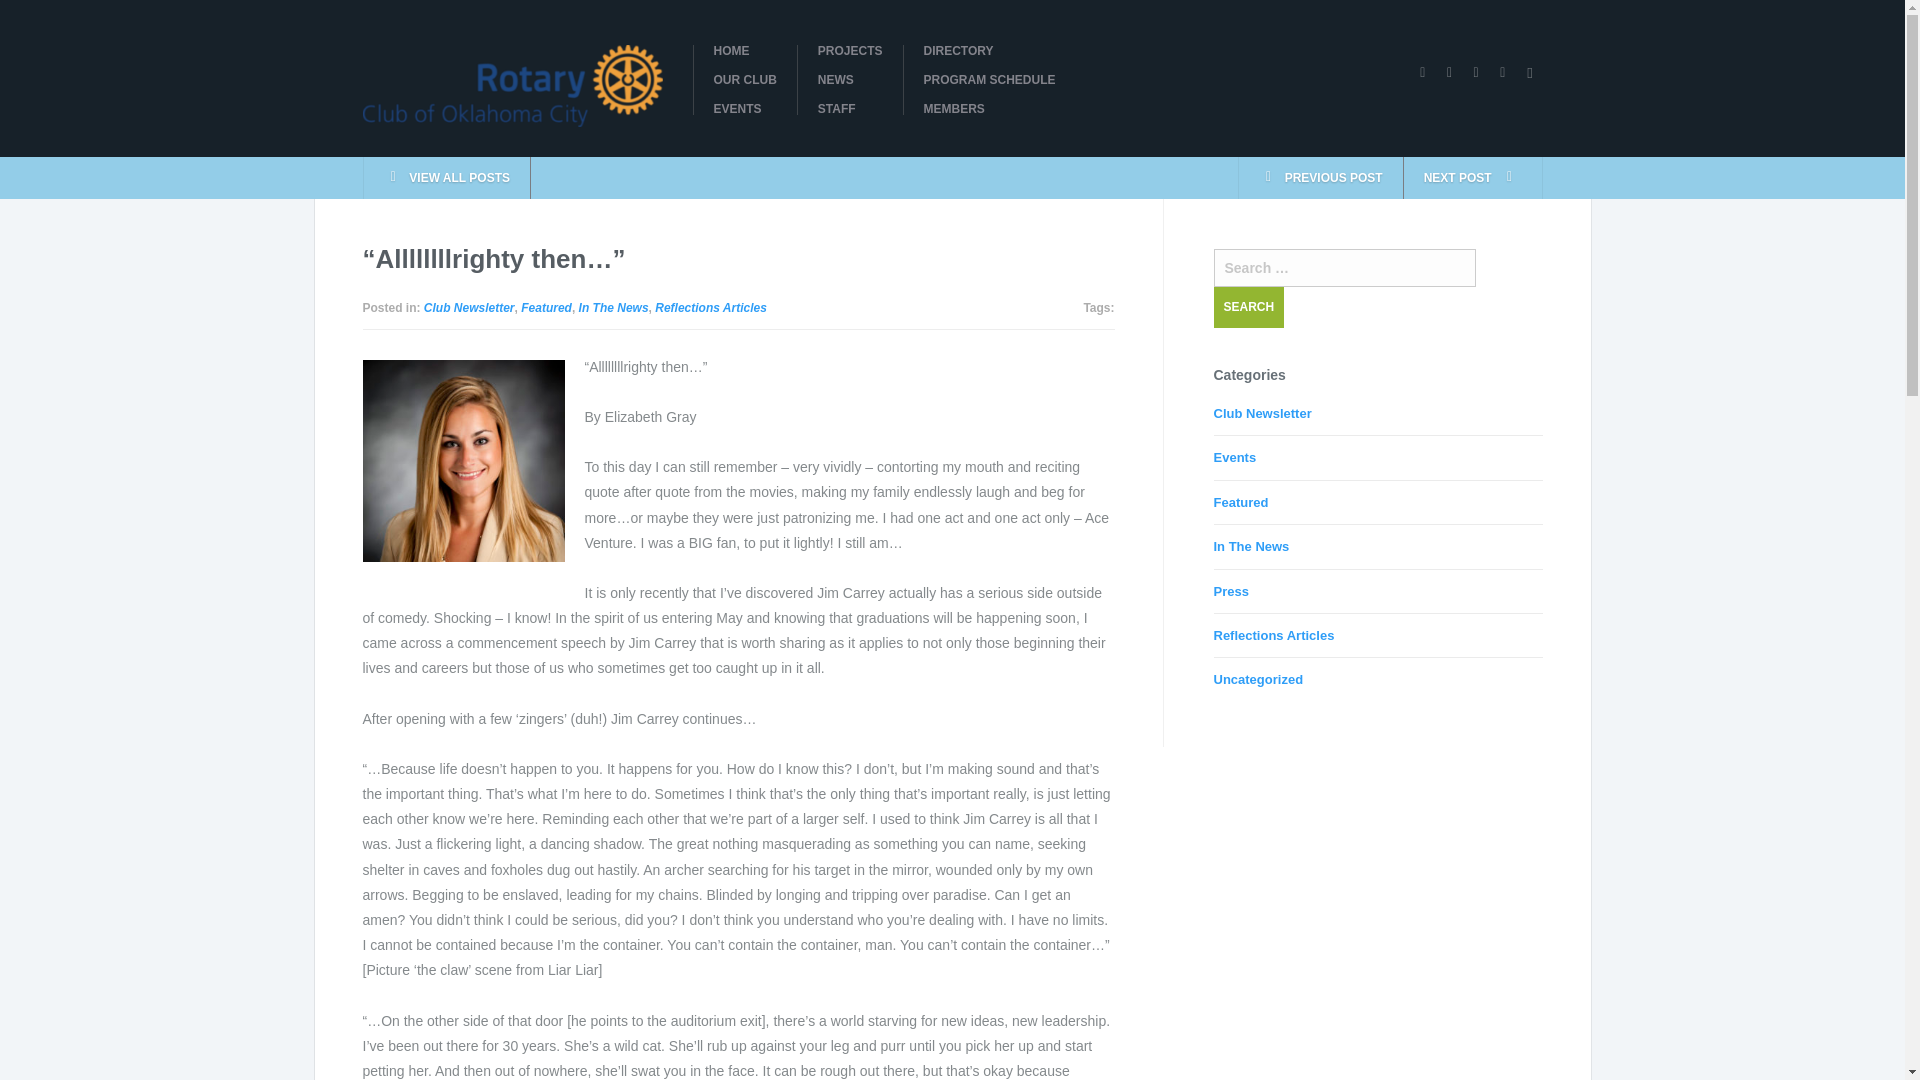 The height and width of the screenshot is (1080, 1920). Describe the element at coordinates (446, 177) in the screenshot. I see `VIEW ALL POSTS` at that location.